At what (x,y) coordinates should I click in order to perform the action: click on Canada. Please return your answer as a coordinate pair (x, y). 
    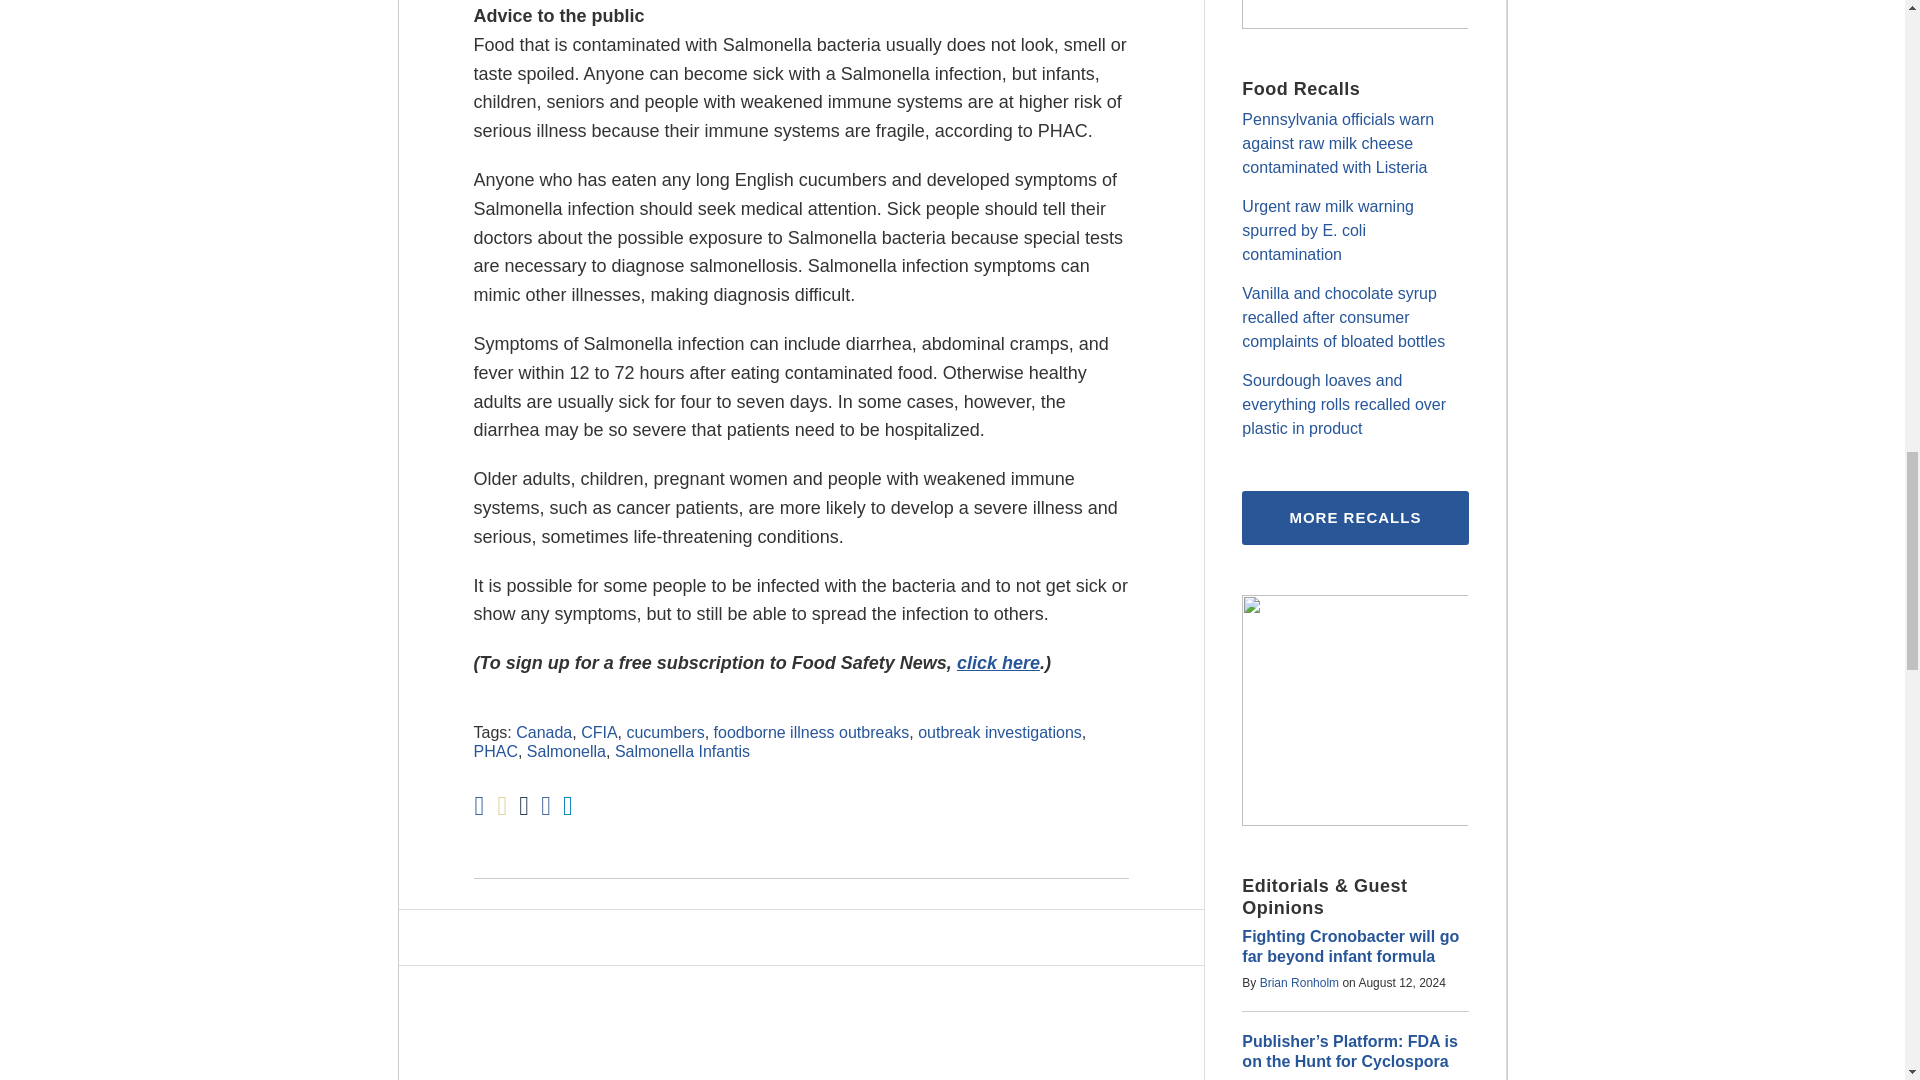
    Looking at the image, I should click on (544, 732).